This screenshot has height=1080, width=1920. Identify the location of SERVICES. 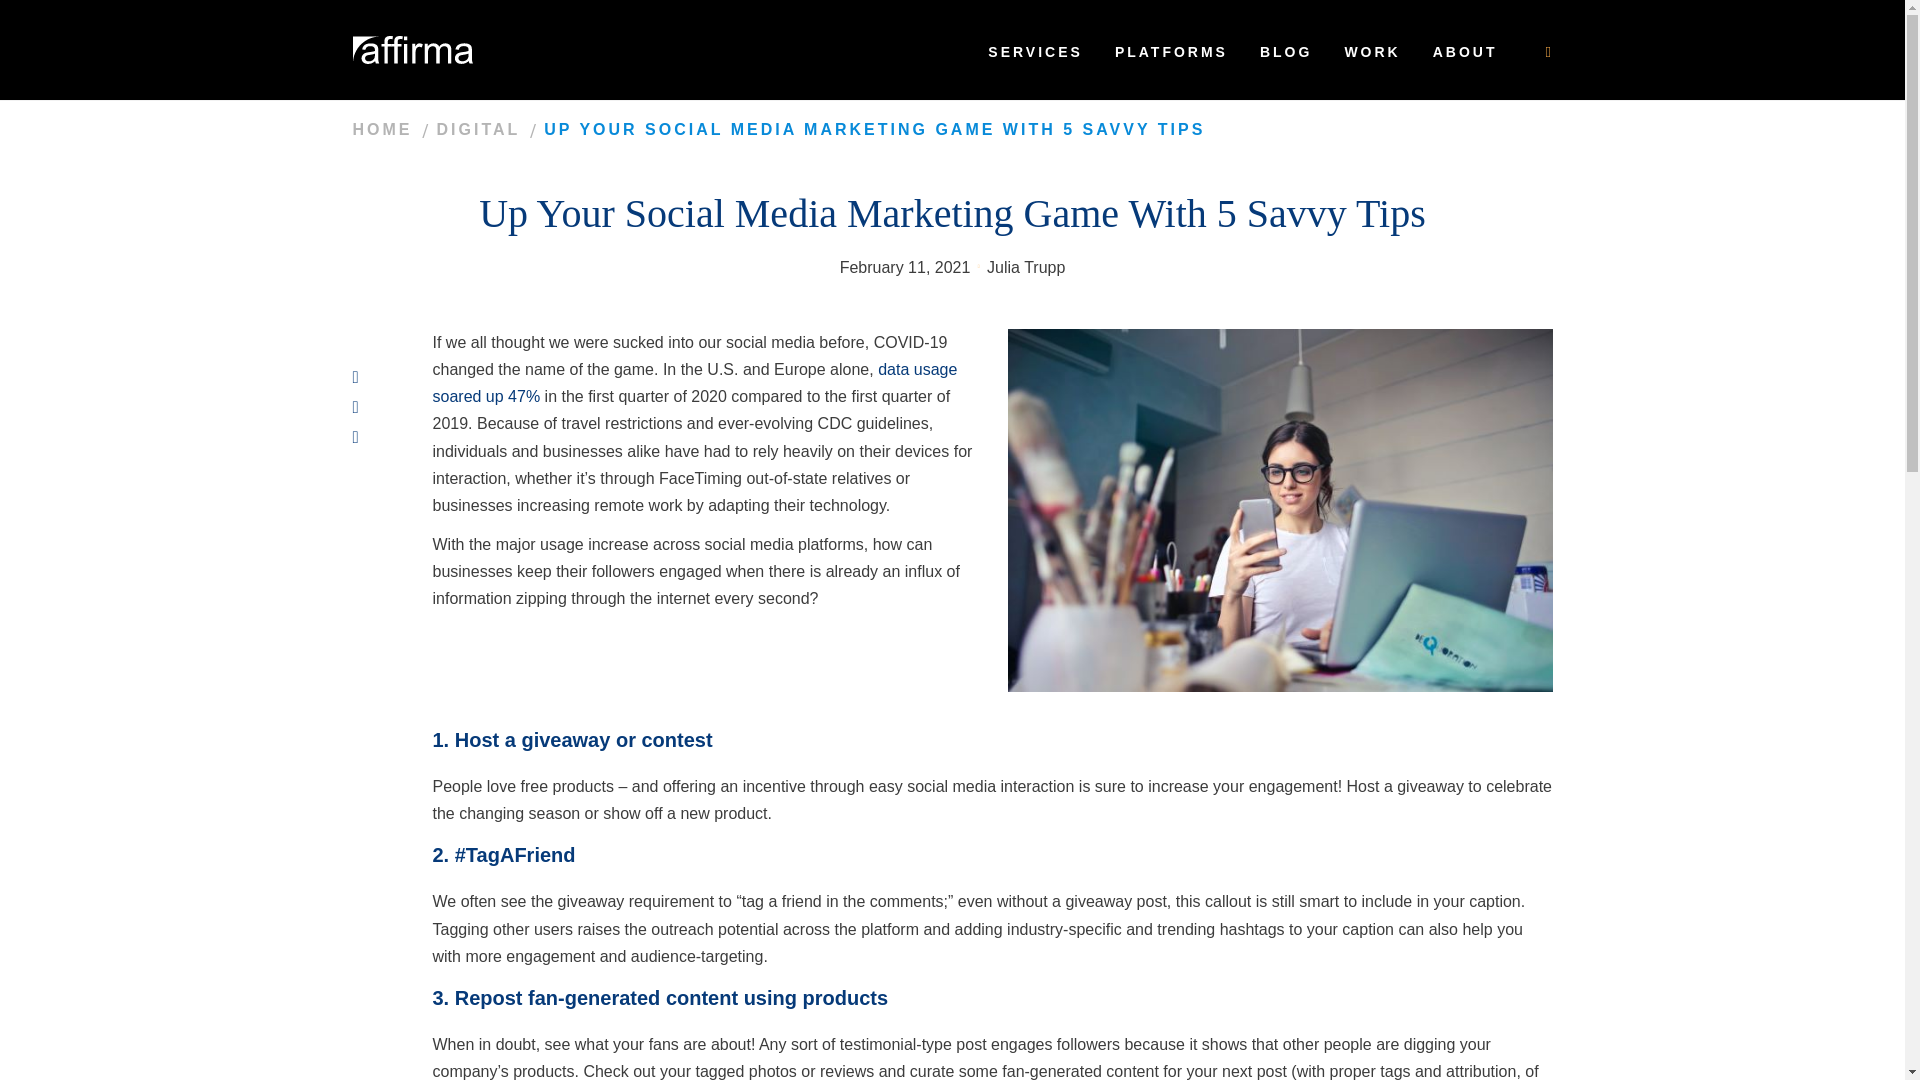
(1034, 50).